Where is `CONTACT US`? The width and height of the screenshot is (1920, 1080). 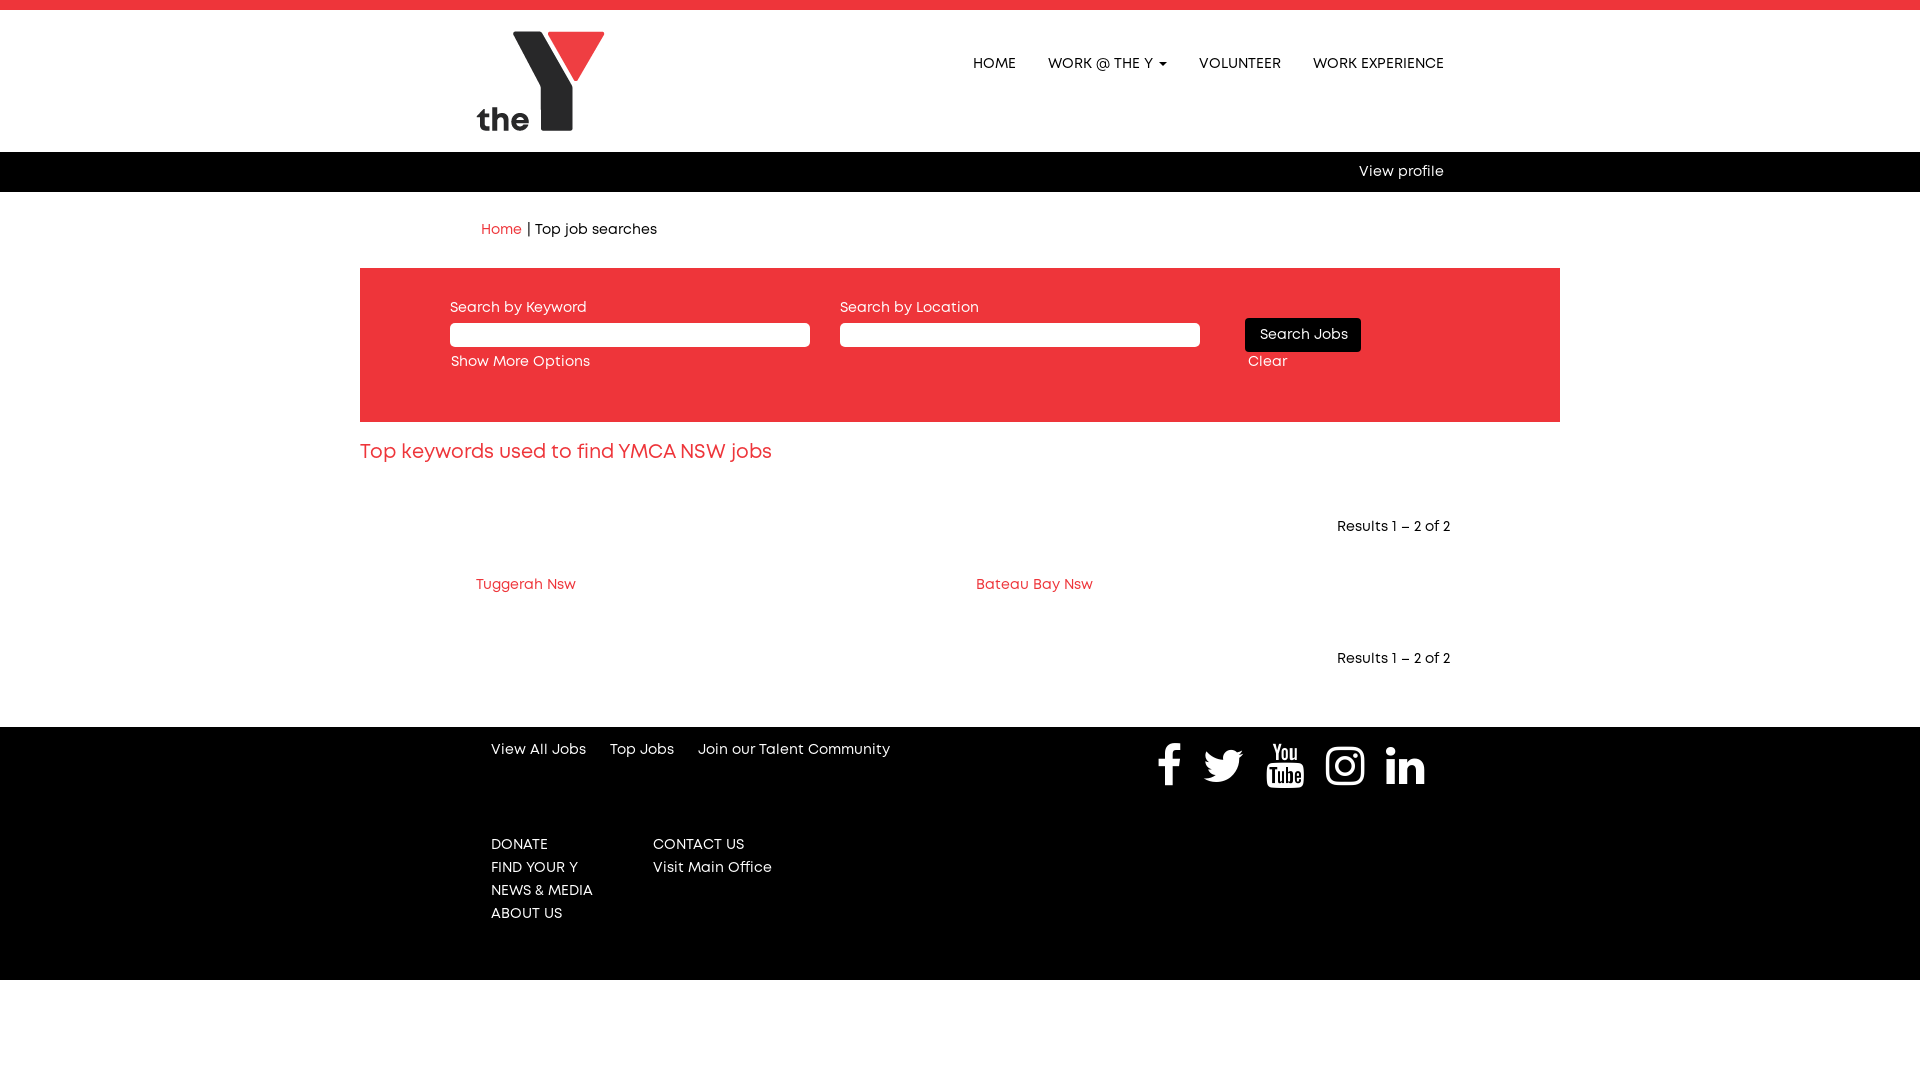
CONTACT US is located at coordinates (718, 845).